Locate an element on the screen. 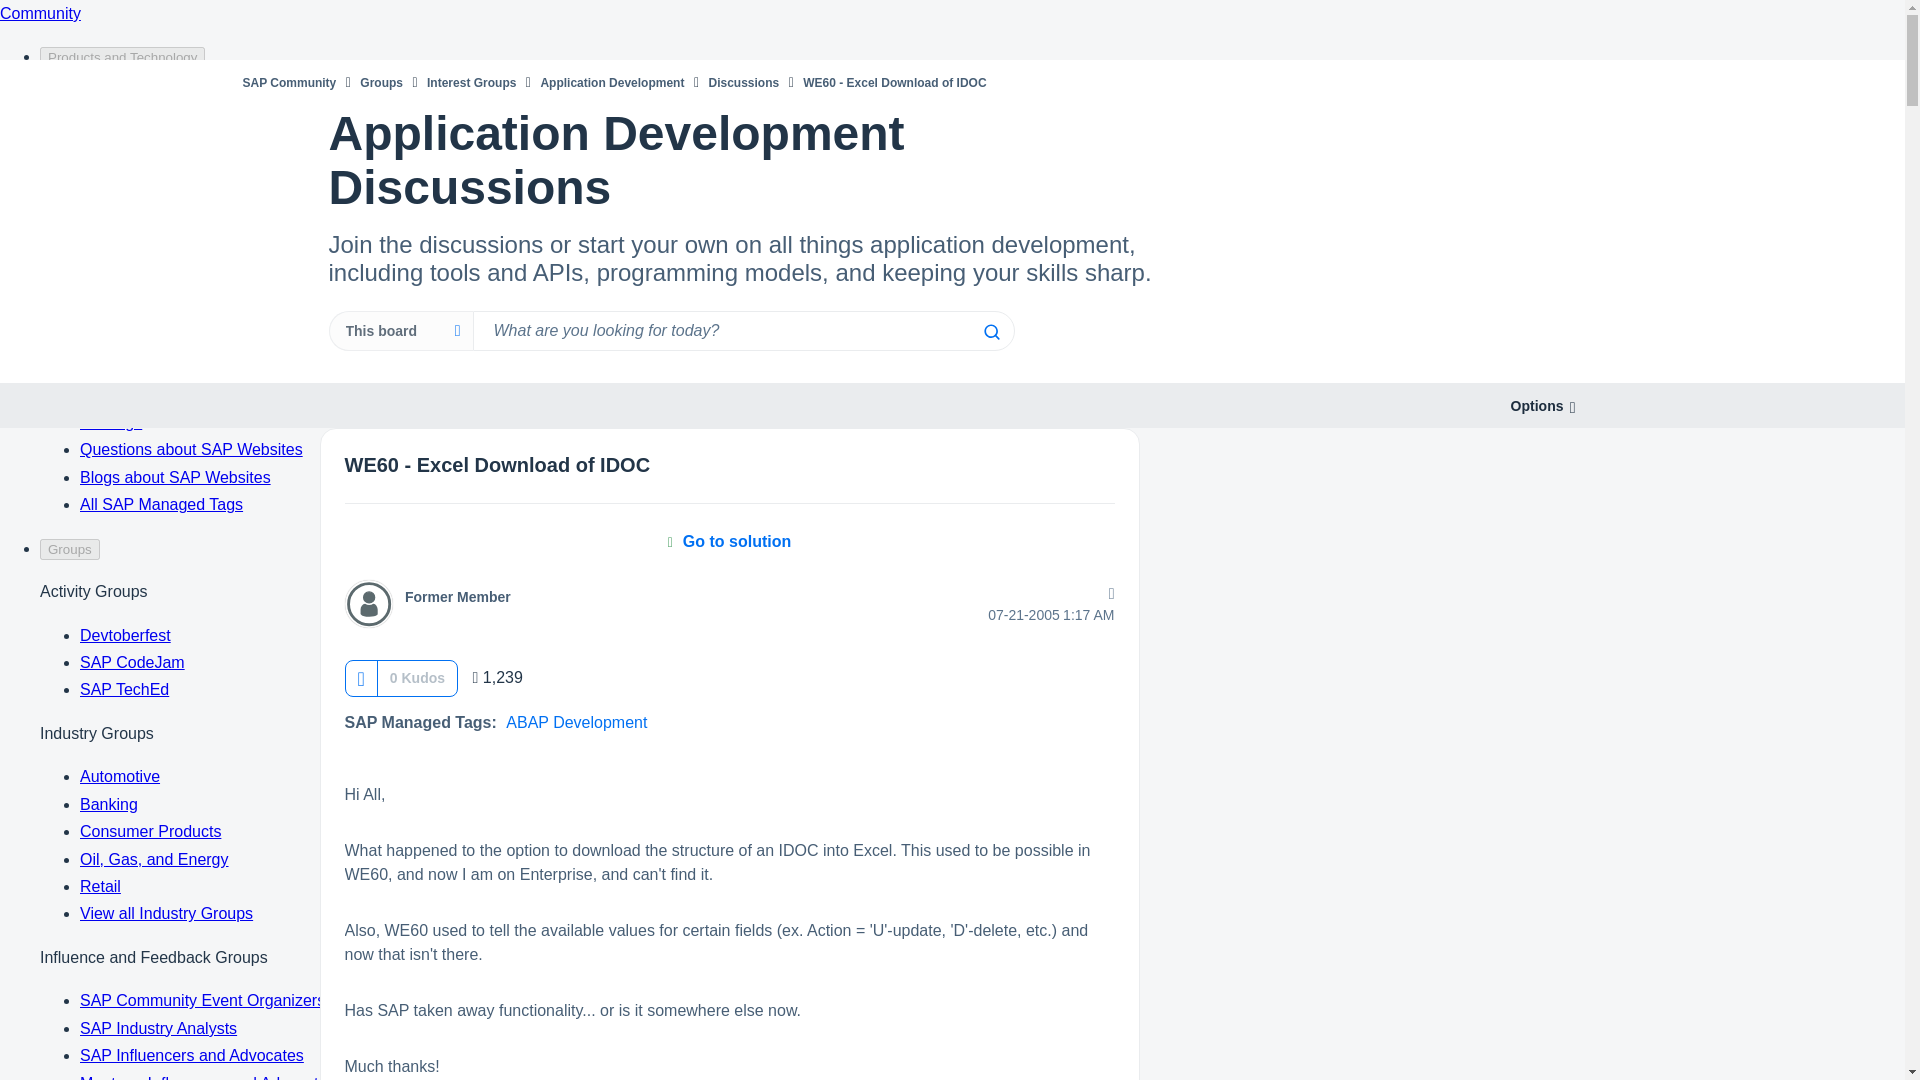 The height and width of the screenshot is (1080, 1920). Groups is located at coordinates (382, 82).